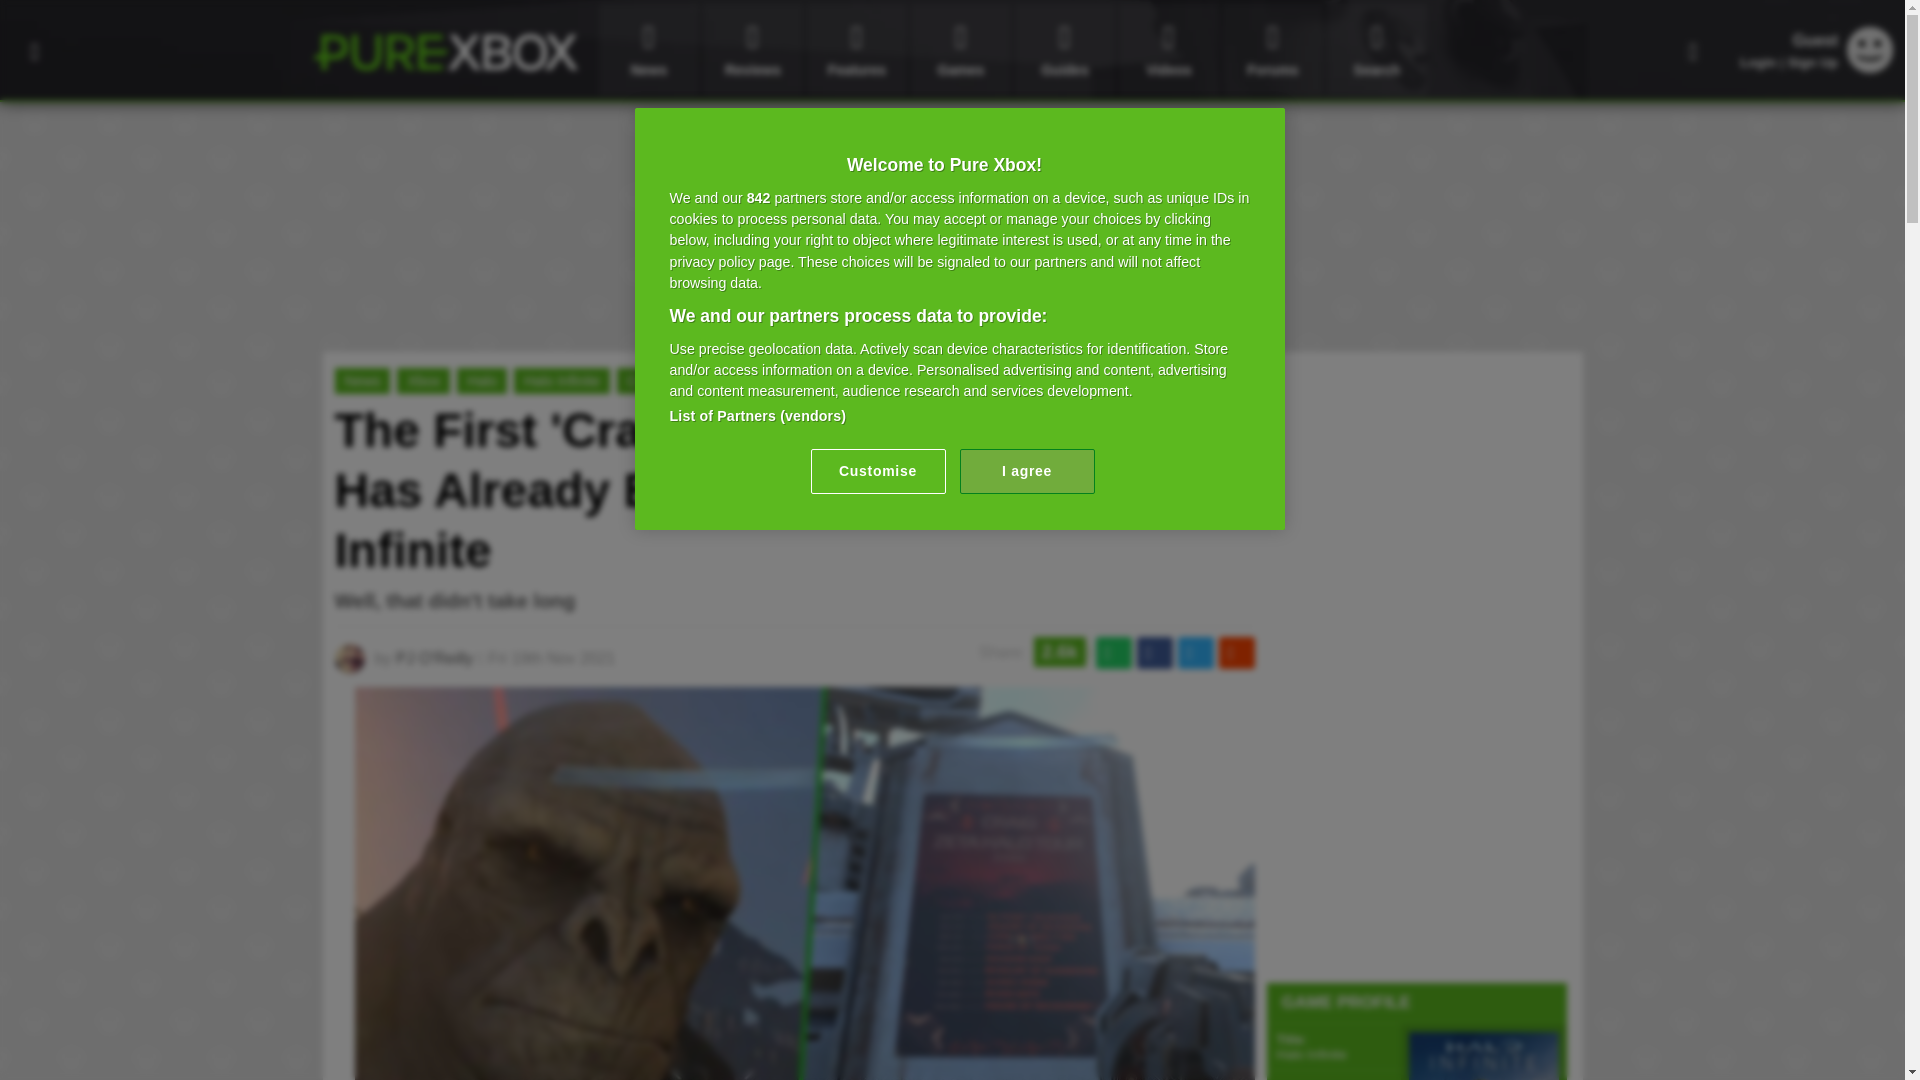 The width and height of the screenshot is (1920, 1080). What do you see at coordinates (1693, 50) in the screenshot?
I see `Share This Page` at bounding box center [1693, 50].